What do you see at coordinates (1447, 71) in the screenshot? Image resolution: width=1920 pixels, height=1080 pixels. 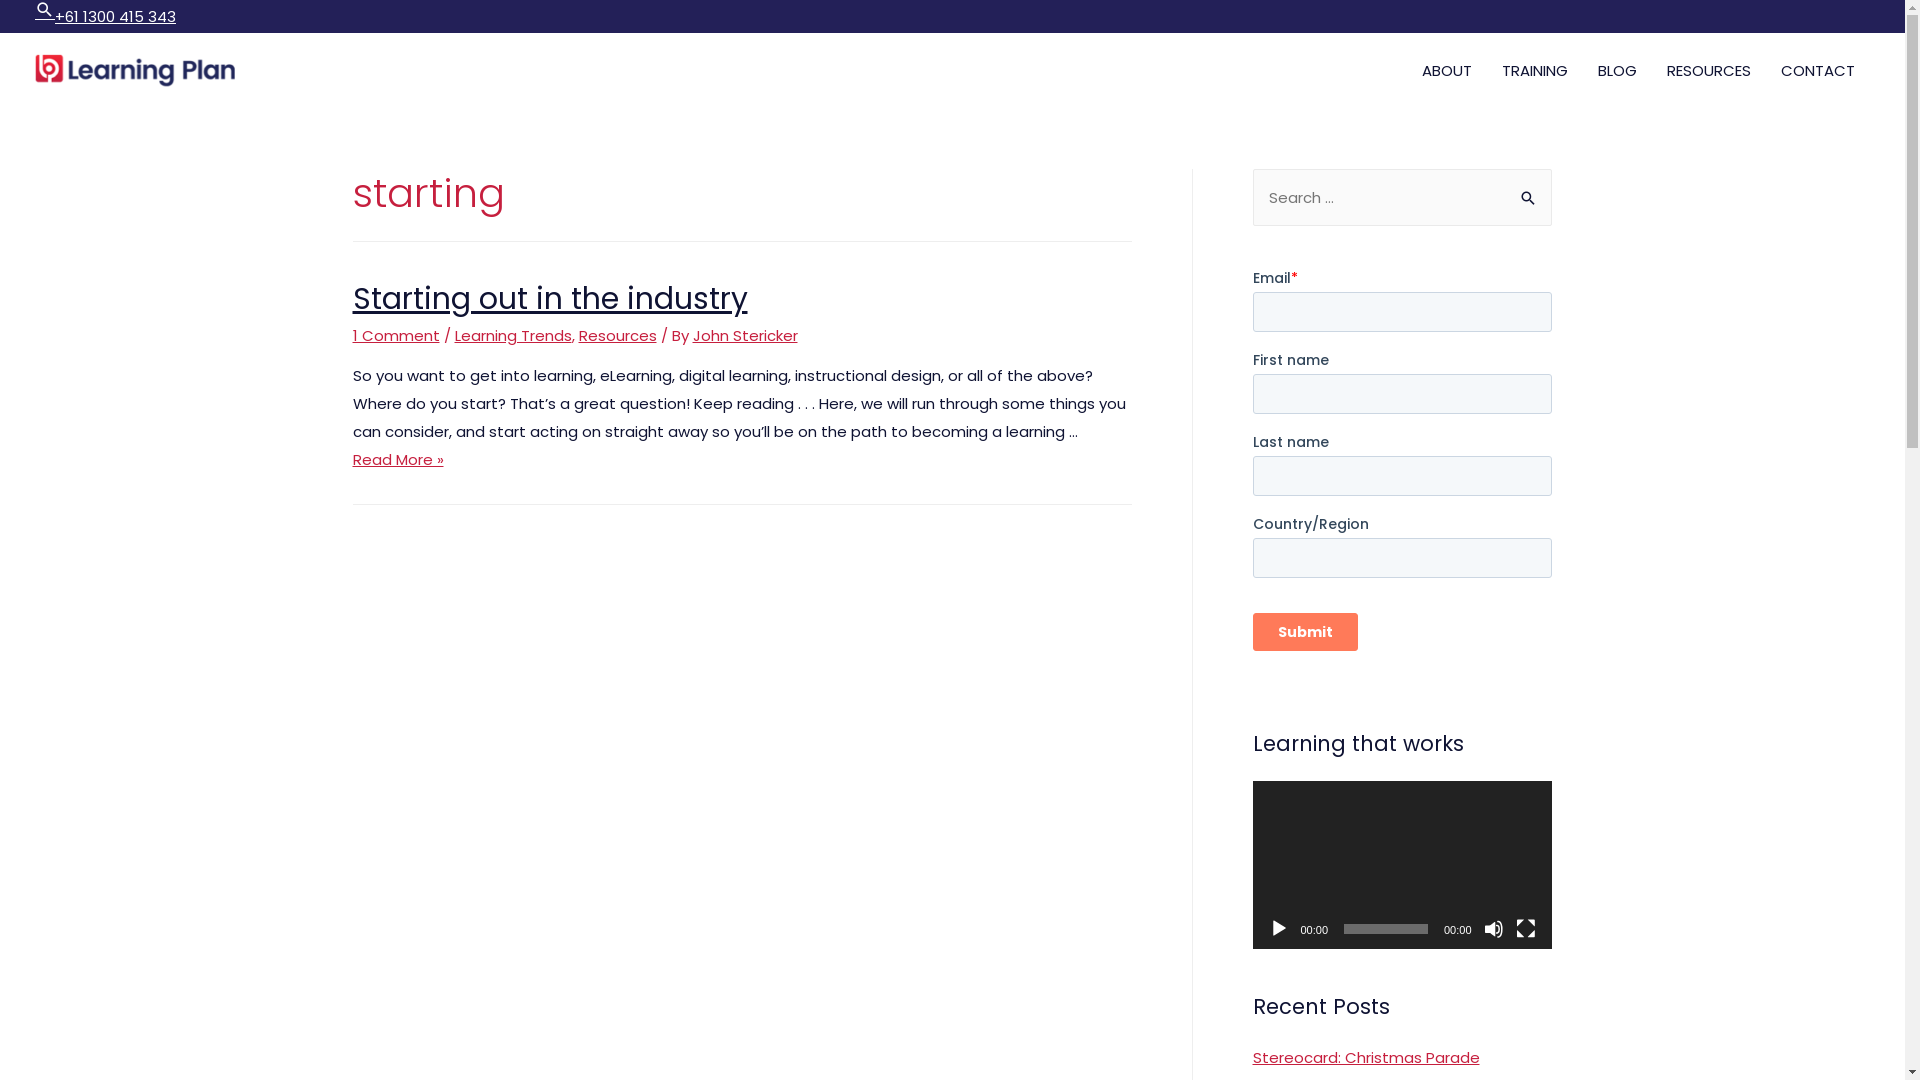 I see `ABOUT` at bounding box center [1447, 71].